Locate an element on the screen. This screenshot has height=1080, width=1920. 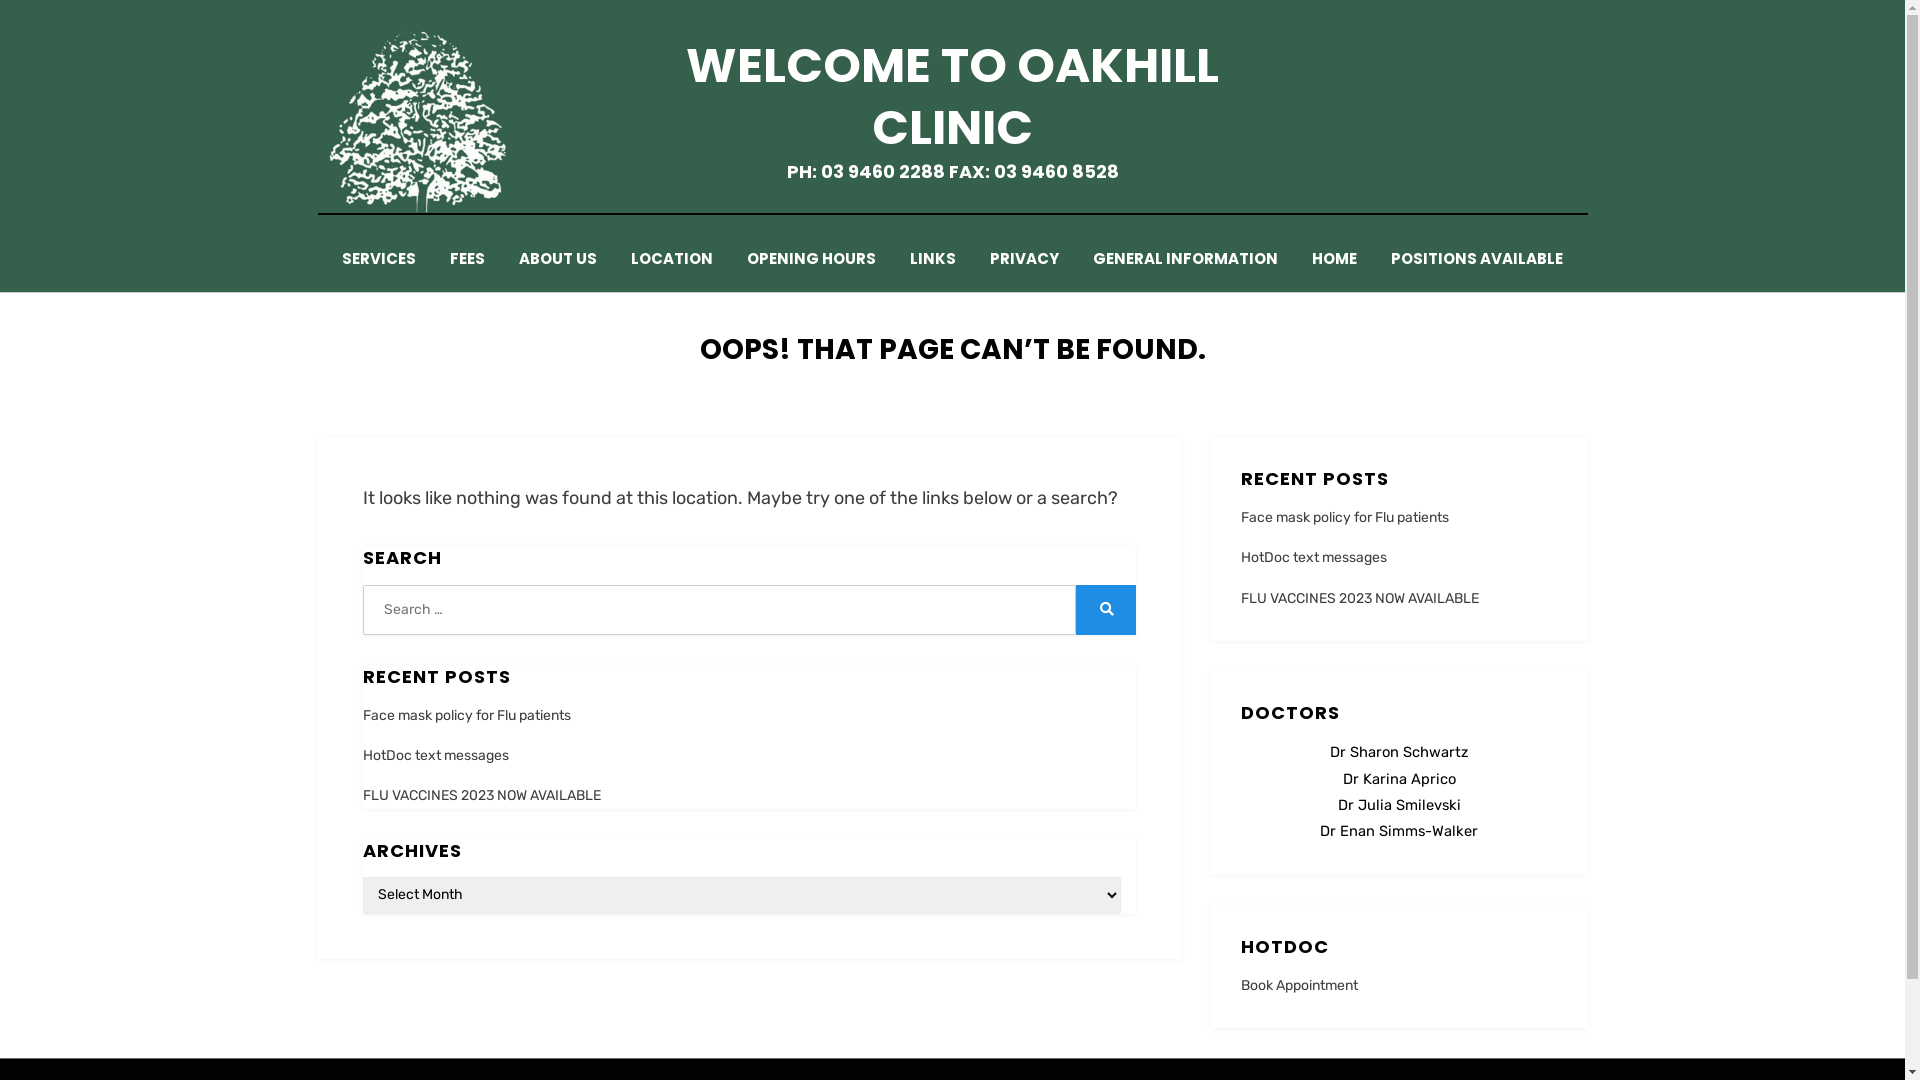
FLU VACCINES 2023 NOW AVAILABLE is located at coordinates (1360, 598).